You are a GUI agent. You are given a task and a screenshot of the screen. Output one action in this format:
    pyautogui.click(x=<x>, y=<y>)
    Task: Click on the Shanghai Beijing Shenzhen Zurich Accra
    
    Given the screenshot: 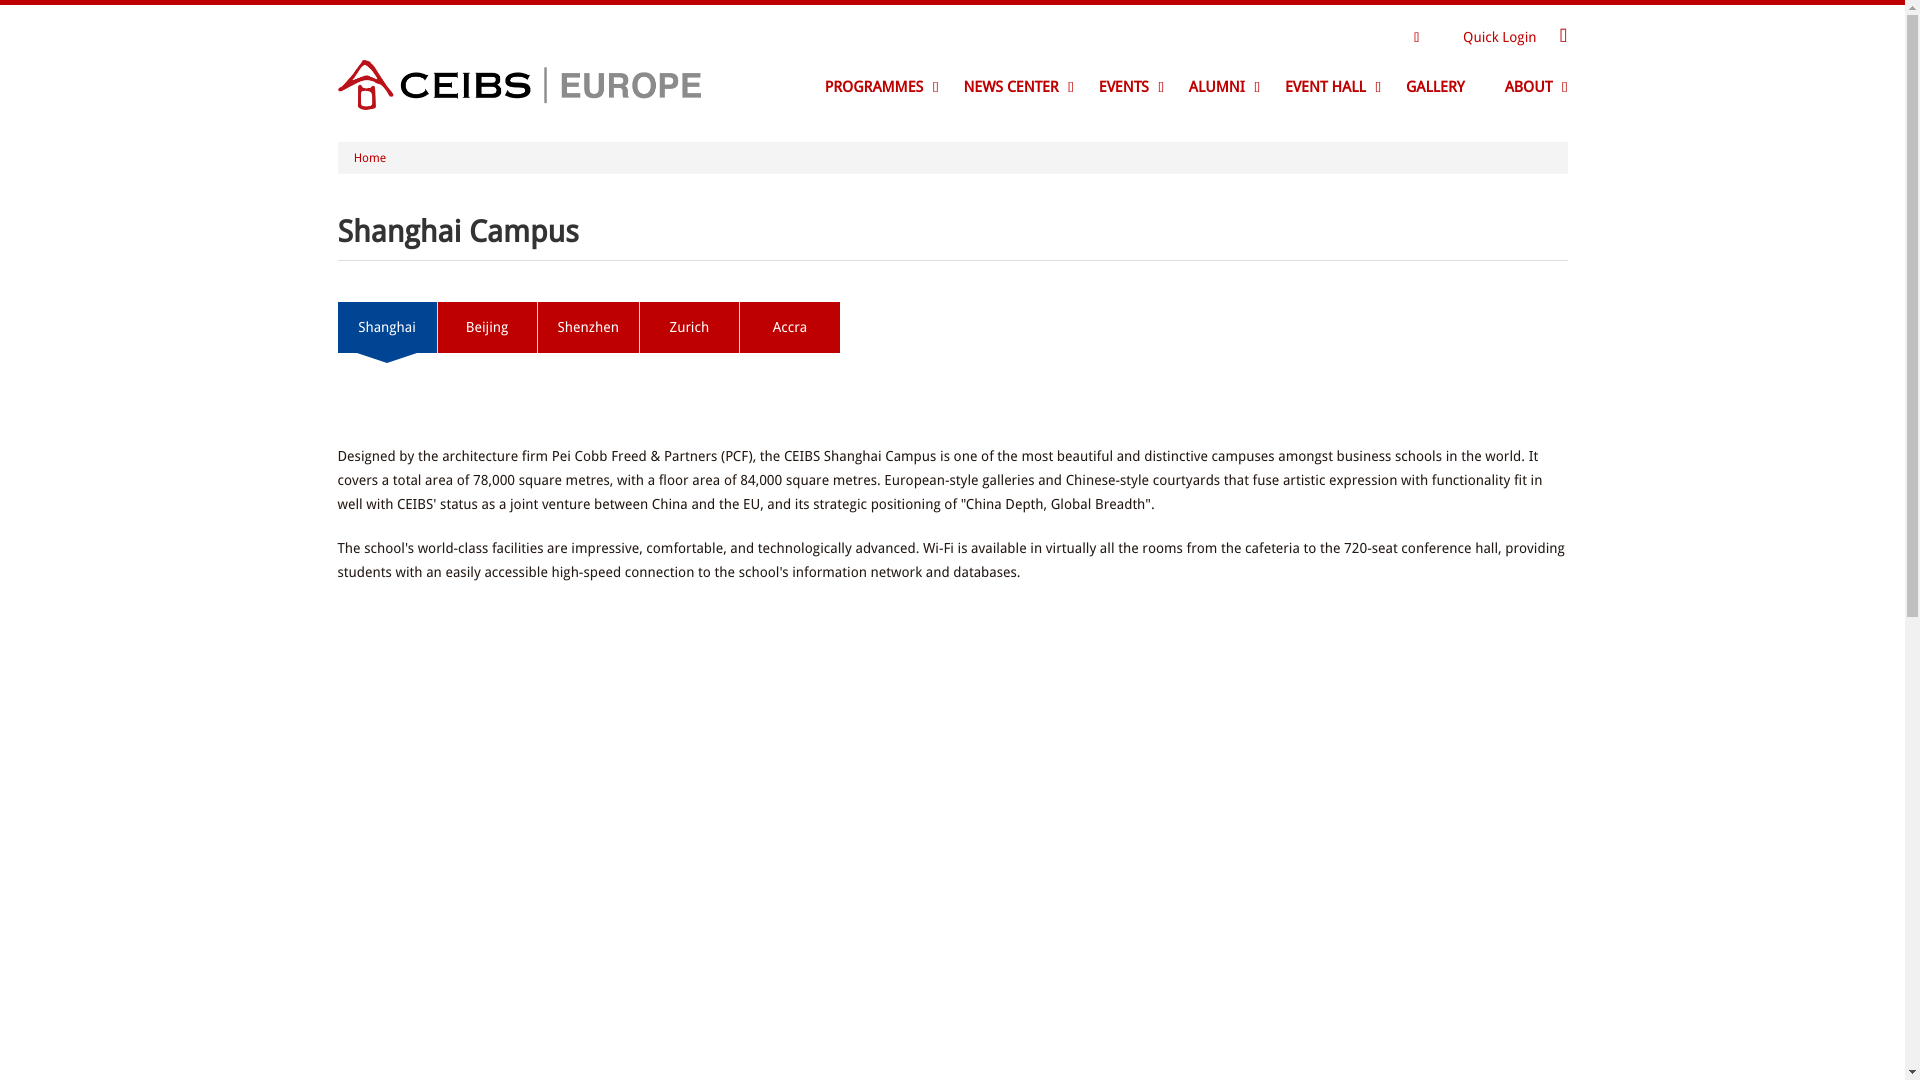 What is the action you would take?
    pyautogui.click(x=952, y=326)
    